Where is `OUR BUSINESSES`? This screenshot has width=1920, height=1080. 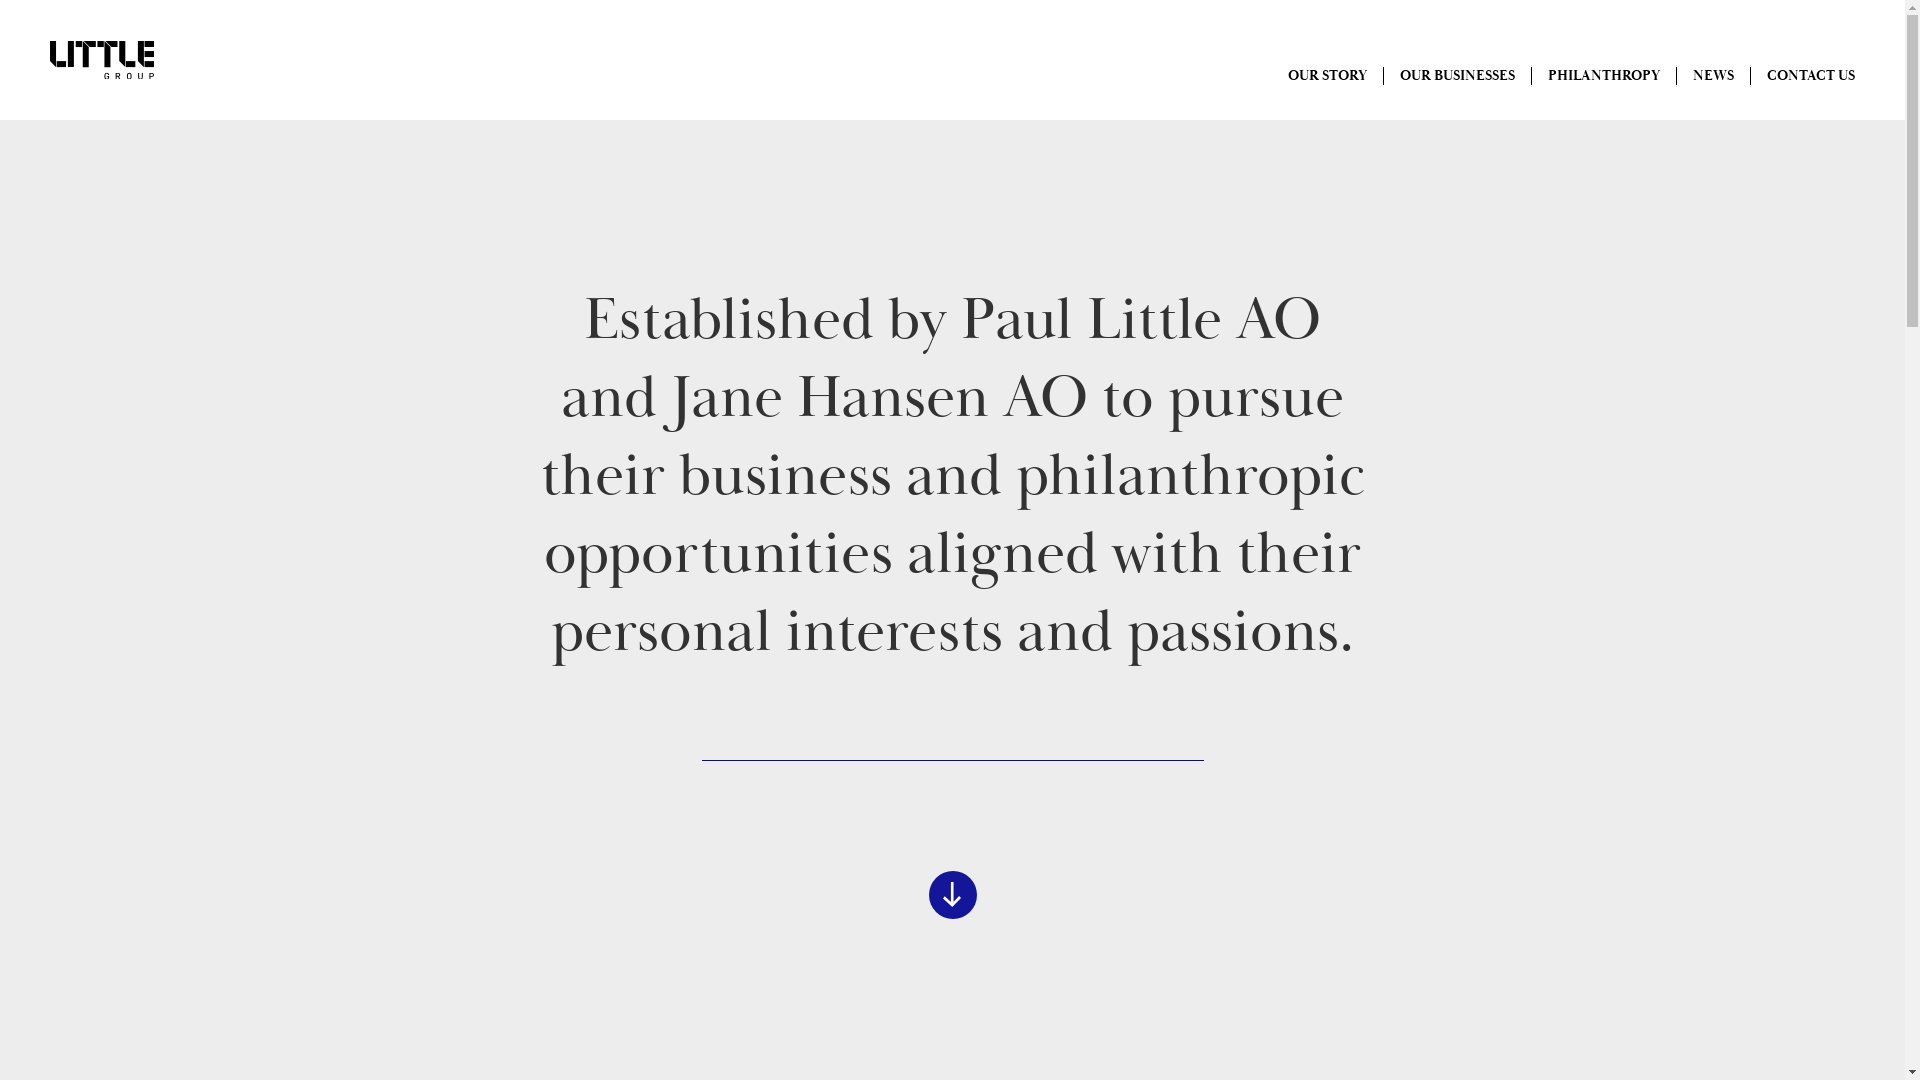 OUR BUSINESSES is located at coordinates (1458, 76).